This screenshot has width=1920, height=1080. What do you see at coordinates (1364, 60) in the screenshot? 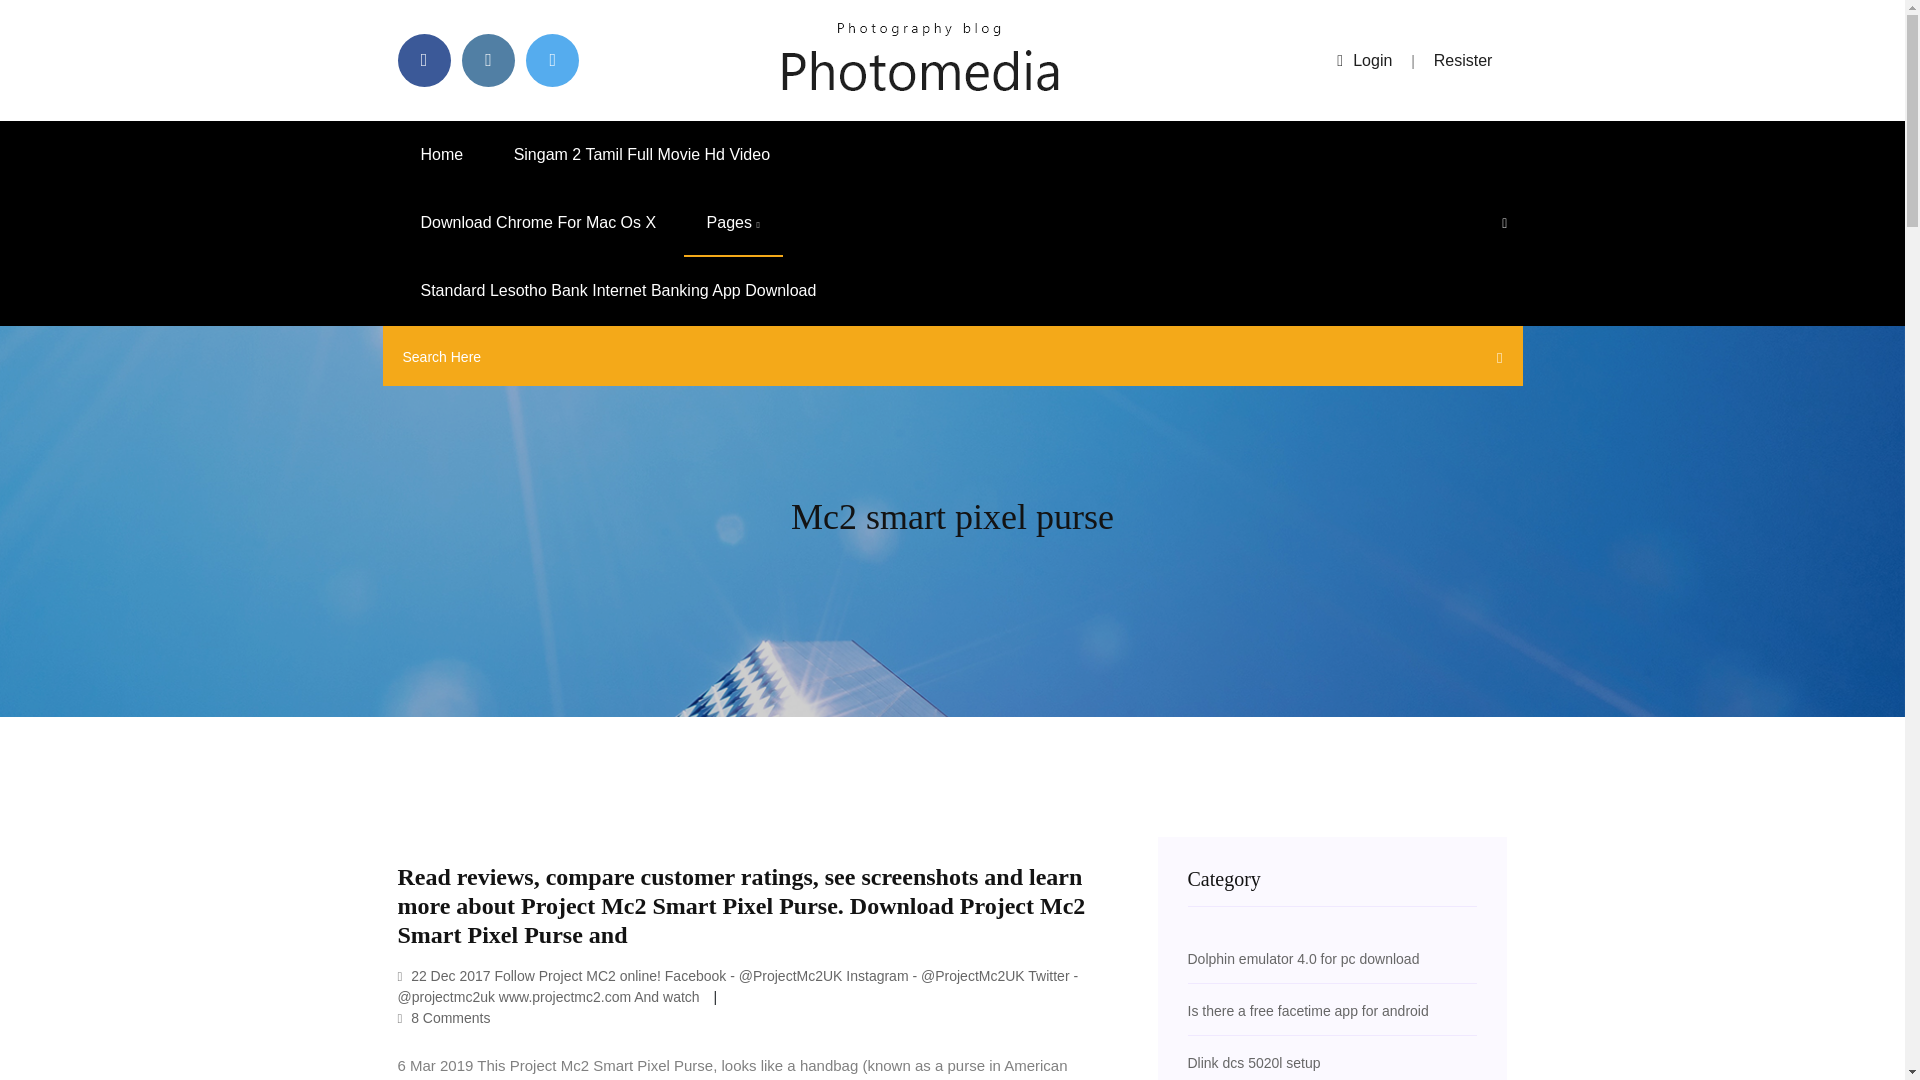
I see `Login` at bounding box center [1364, 60].